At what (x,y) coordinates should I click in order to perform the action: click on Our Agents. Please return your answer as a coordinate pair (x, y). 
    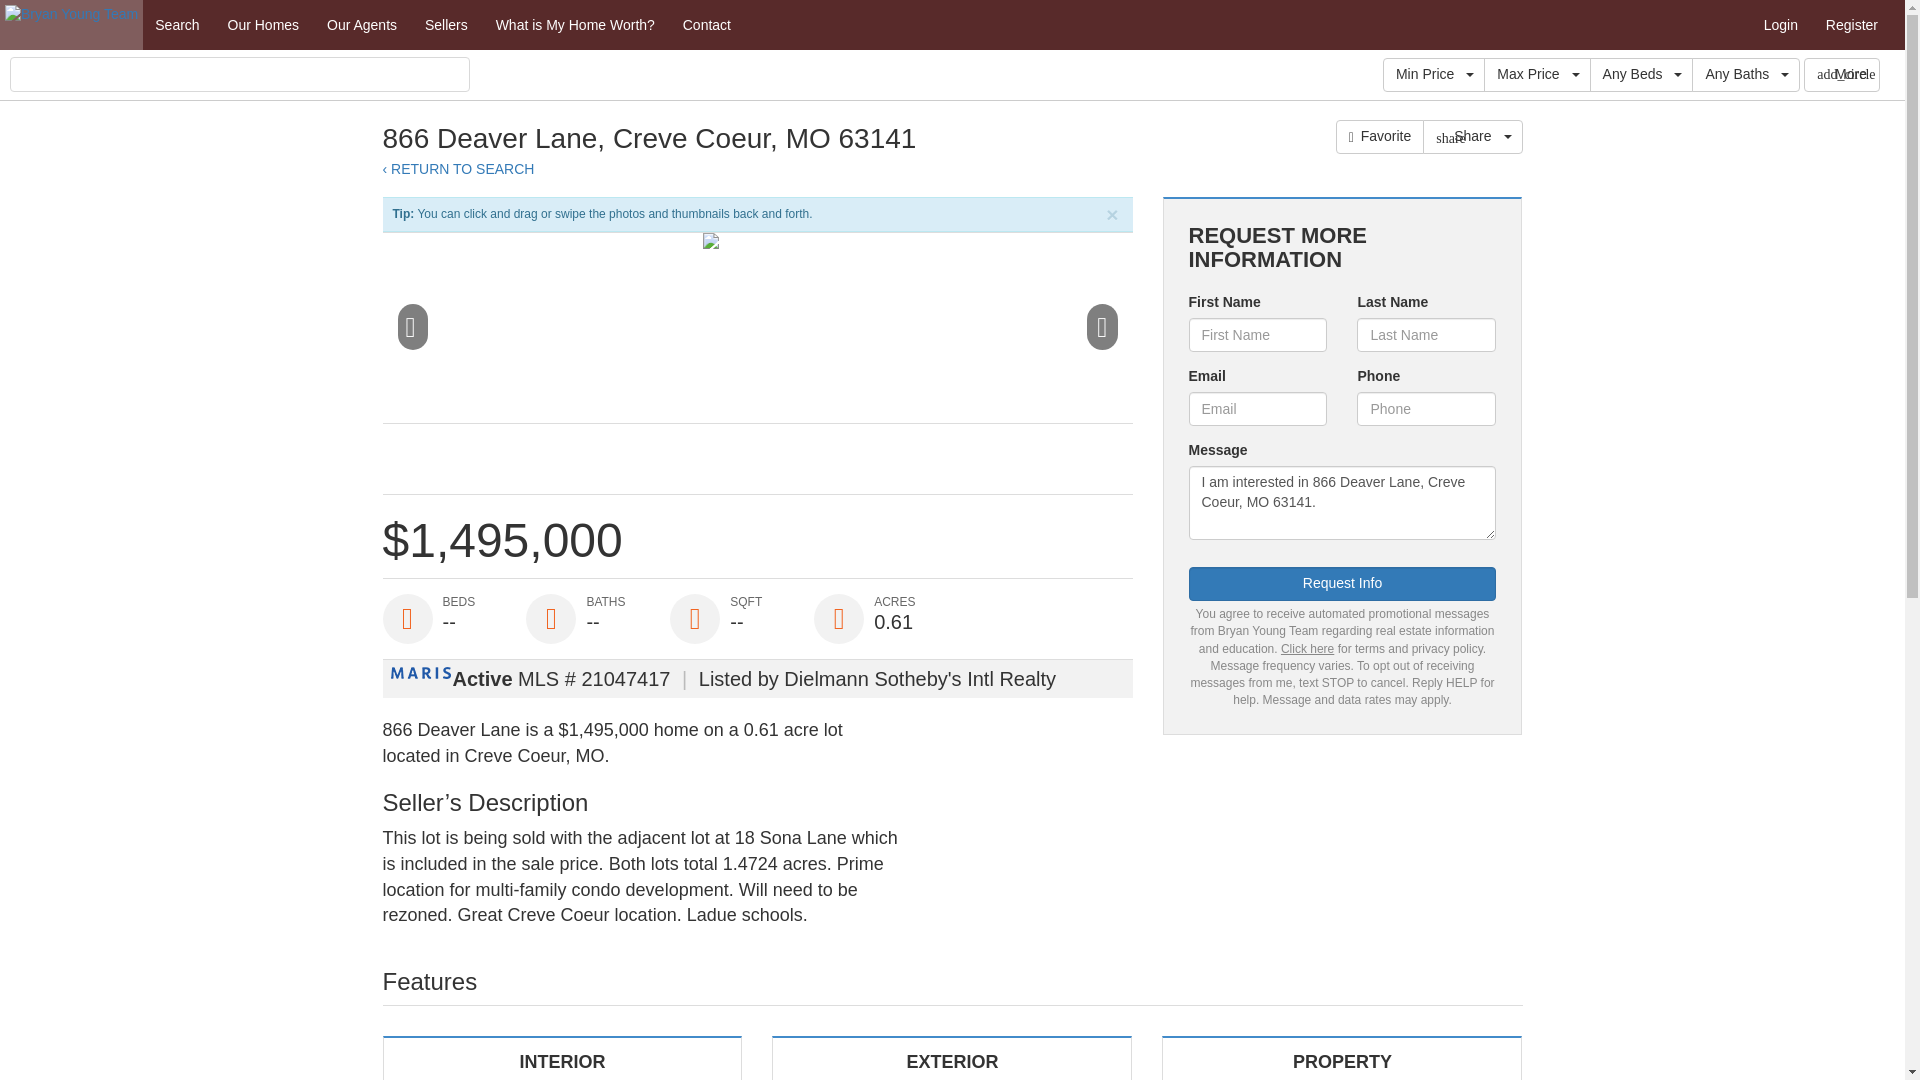
    Looking at the image, I should click on (361, 24).